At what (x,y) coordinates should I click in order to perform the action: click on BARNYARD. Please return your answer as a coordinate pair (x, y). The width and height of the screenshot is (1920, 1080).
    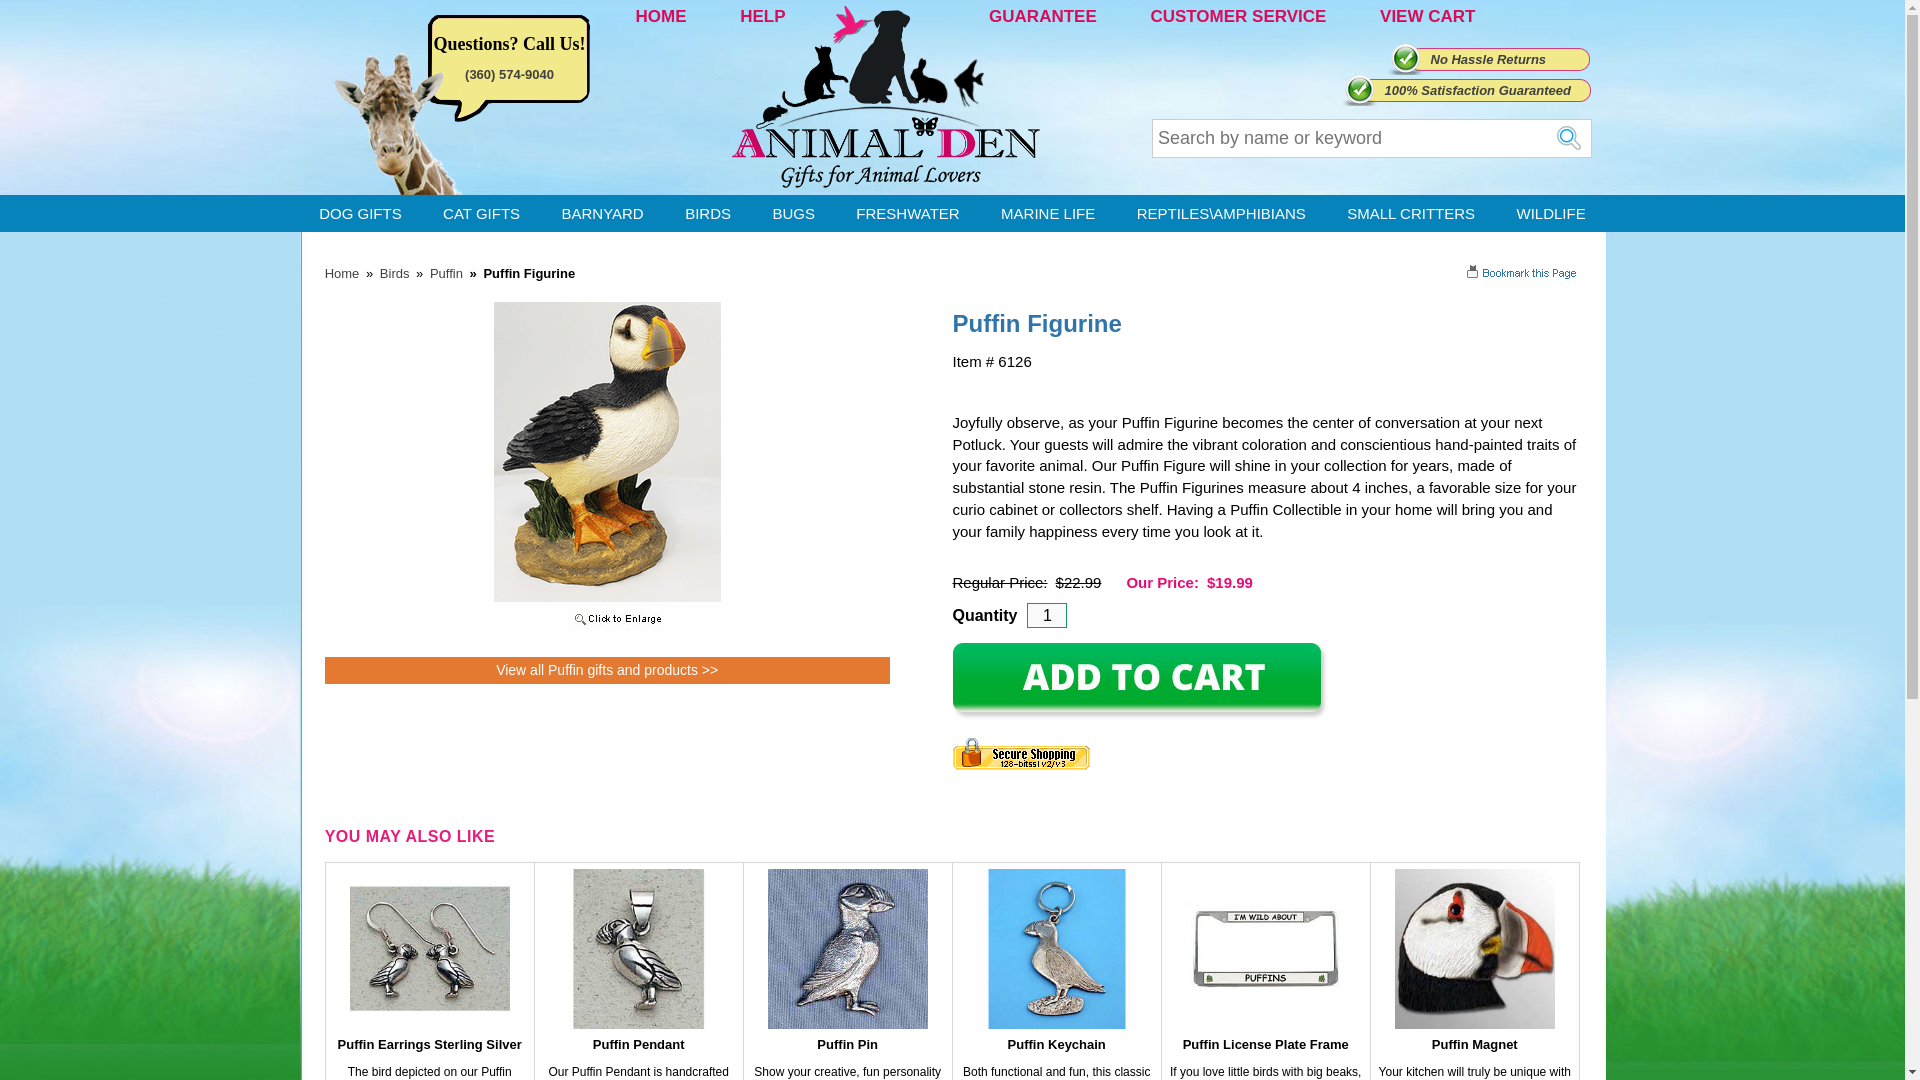
    Looking at the image, I should click on (602, 214).